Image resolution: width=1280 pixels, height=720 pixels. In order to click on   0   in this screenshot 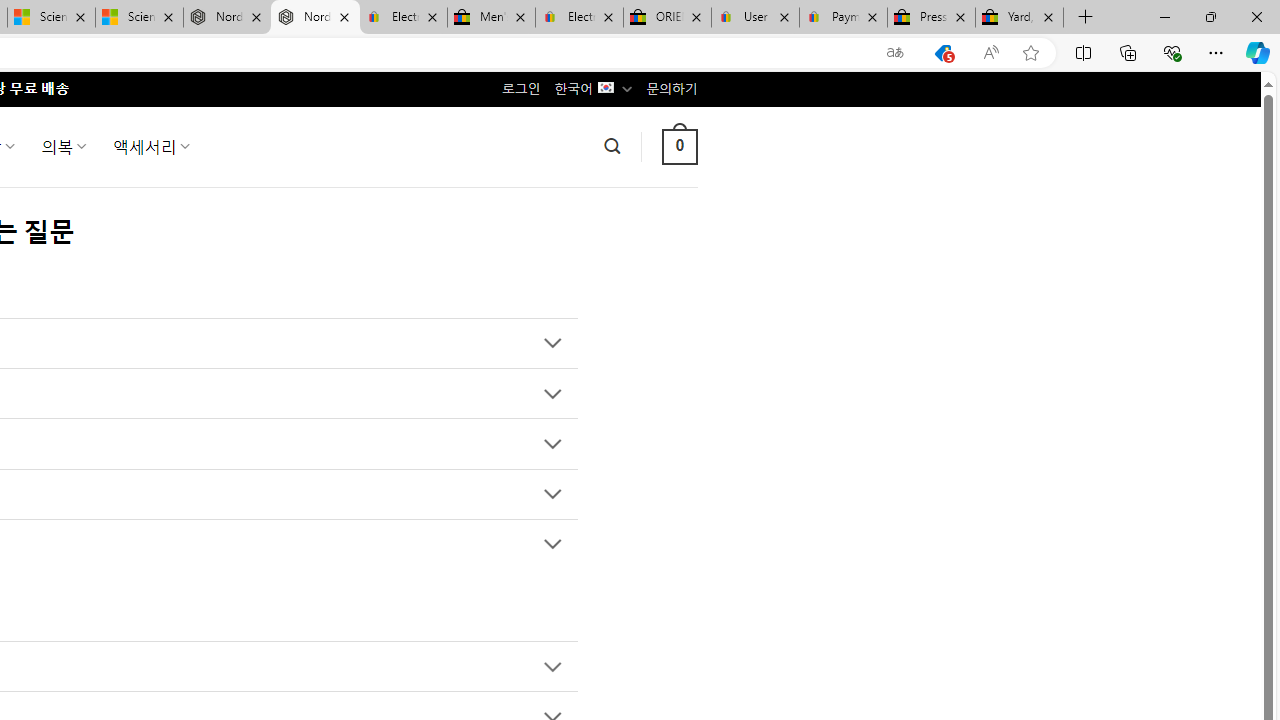, I will do `click(679, 146)`.